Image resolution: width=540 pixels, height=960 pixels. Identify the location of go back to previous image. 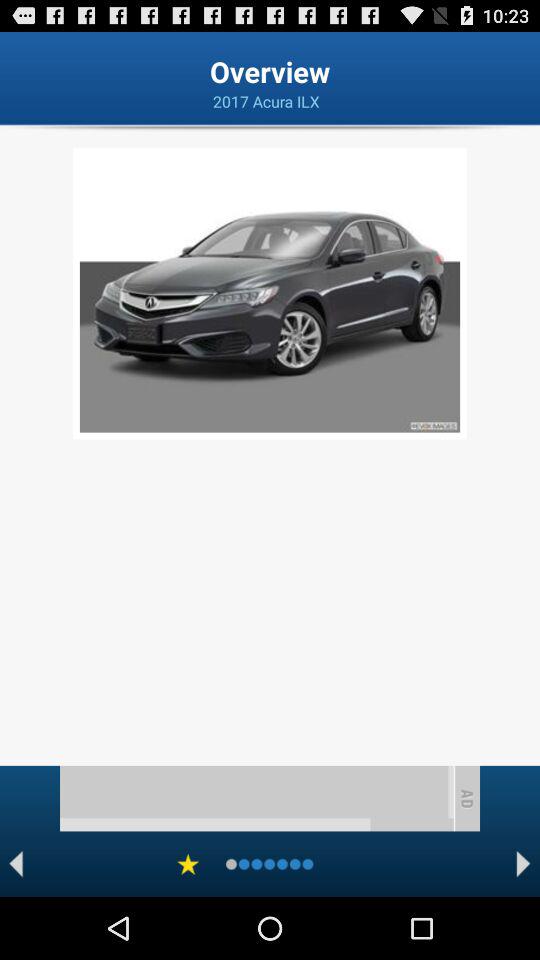
(16, 864).